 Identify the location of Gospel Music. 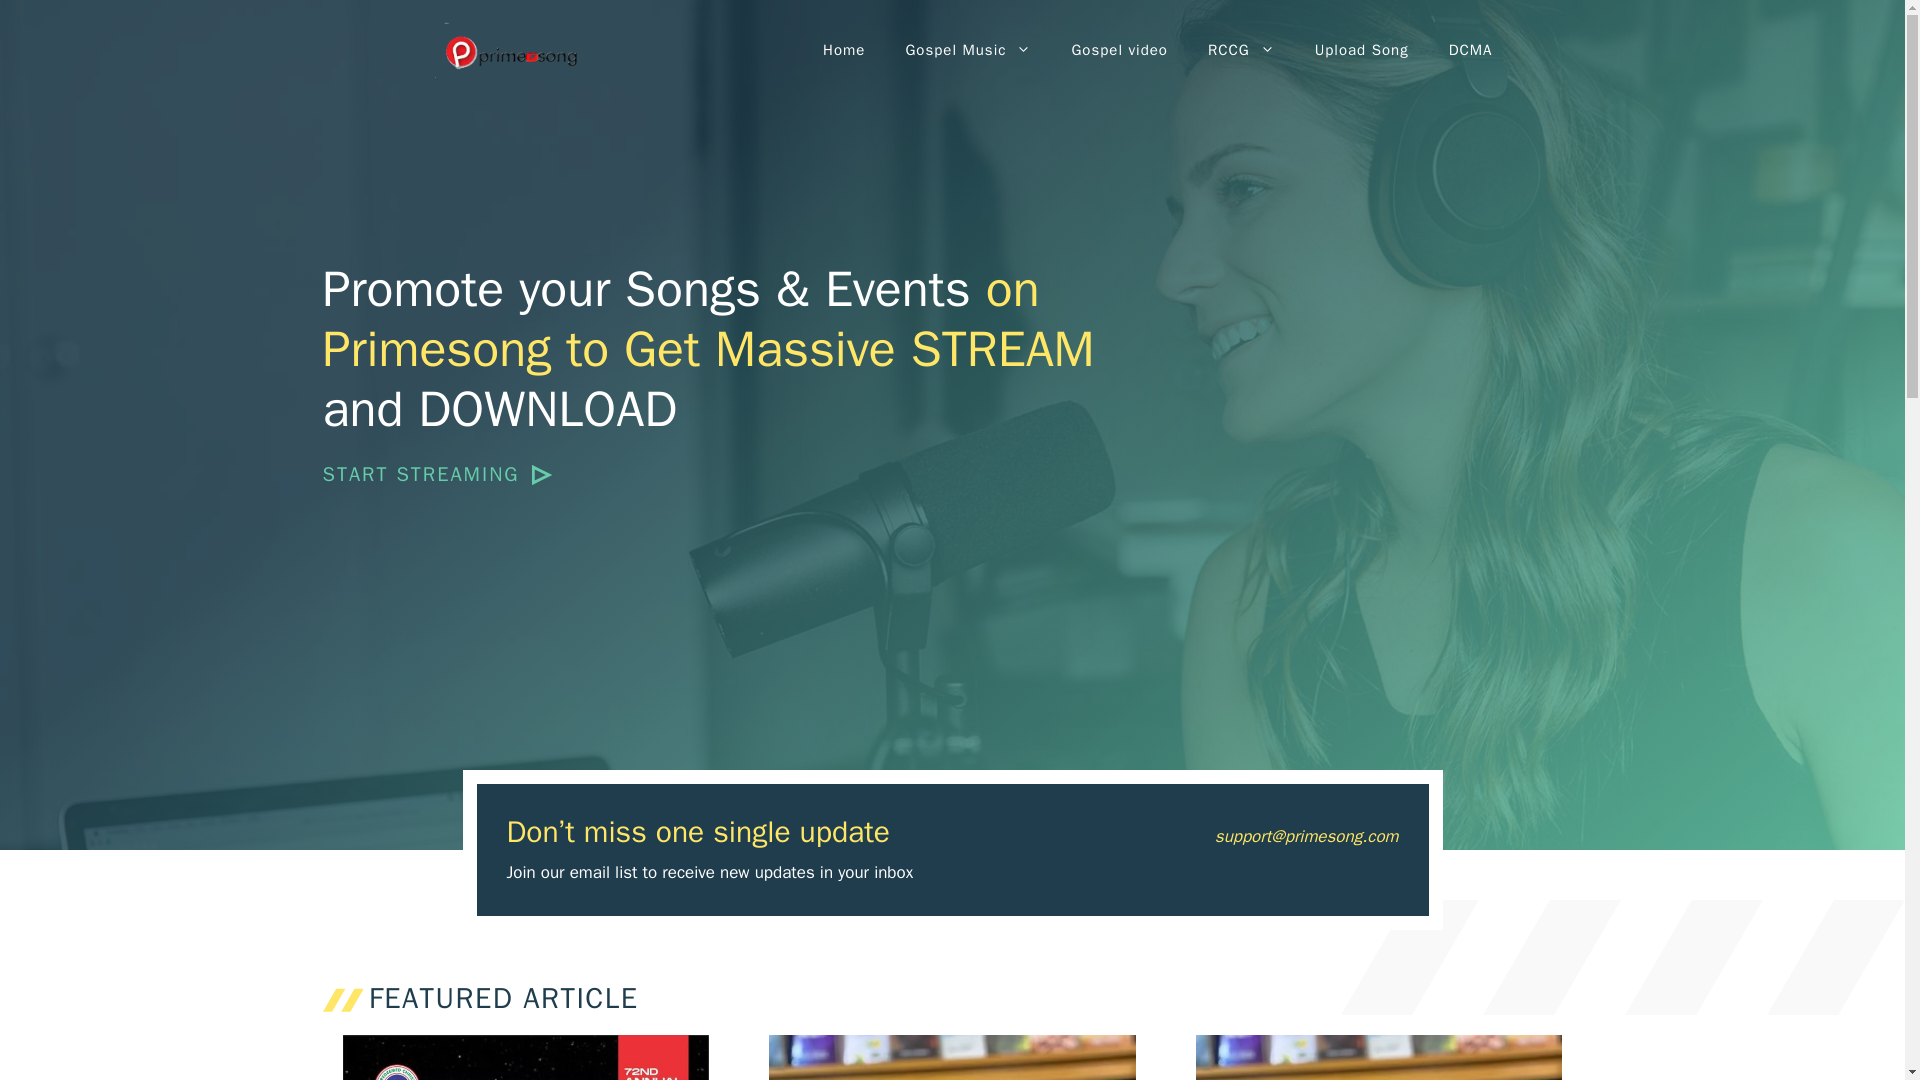
(968, 50).